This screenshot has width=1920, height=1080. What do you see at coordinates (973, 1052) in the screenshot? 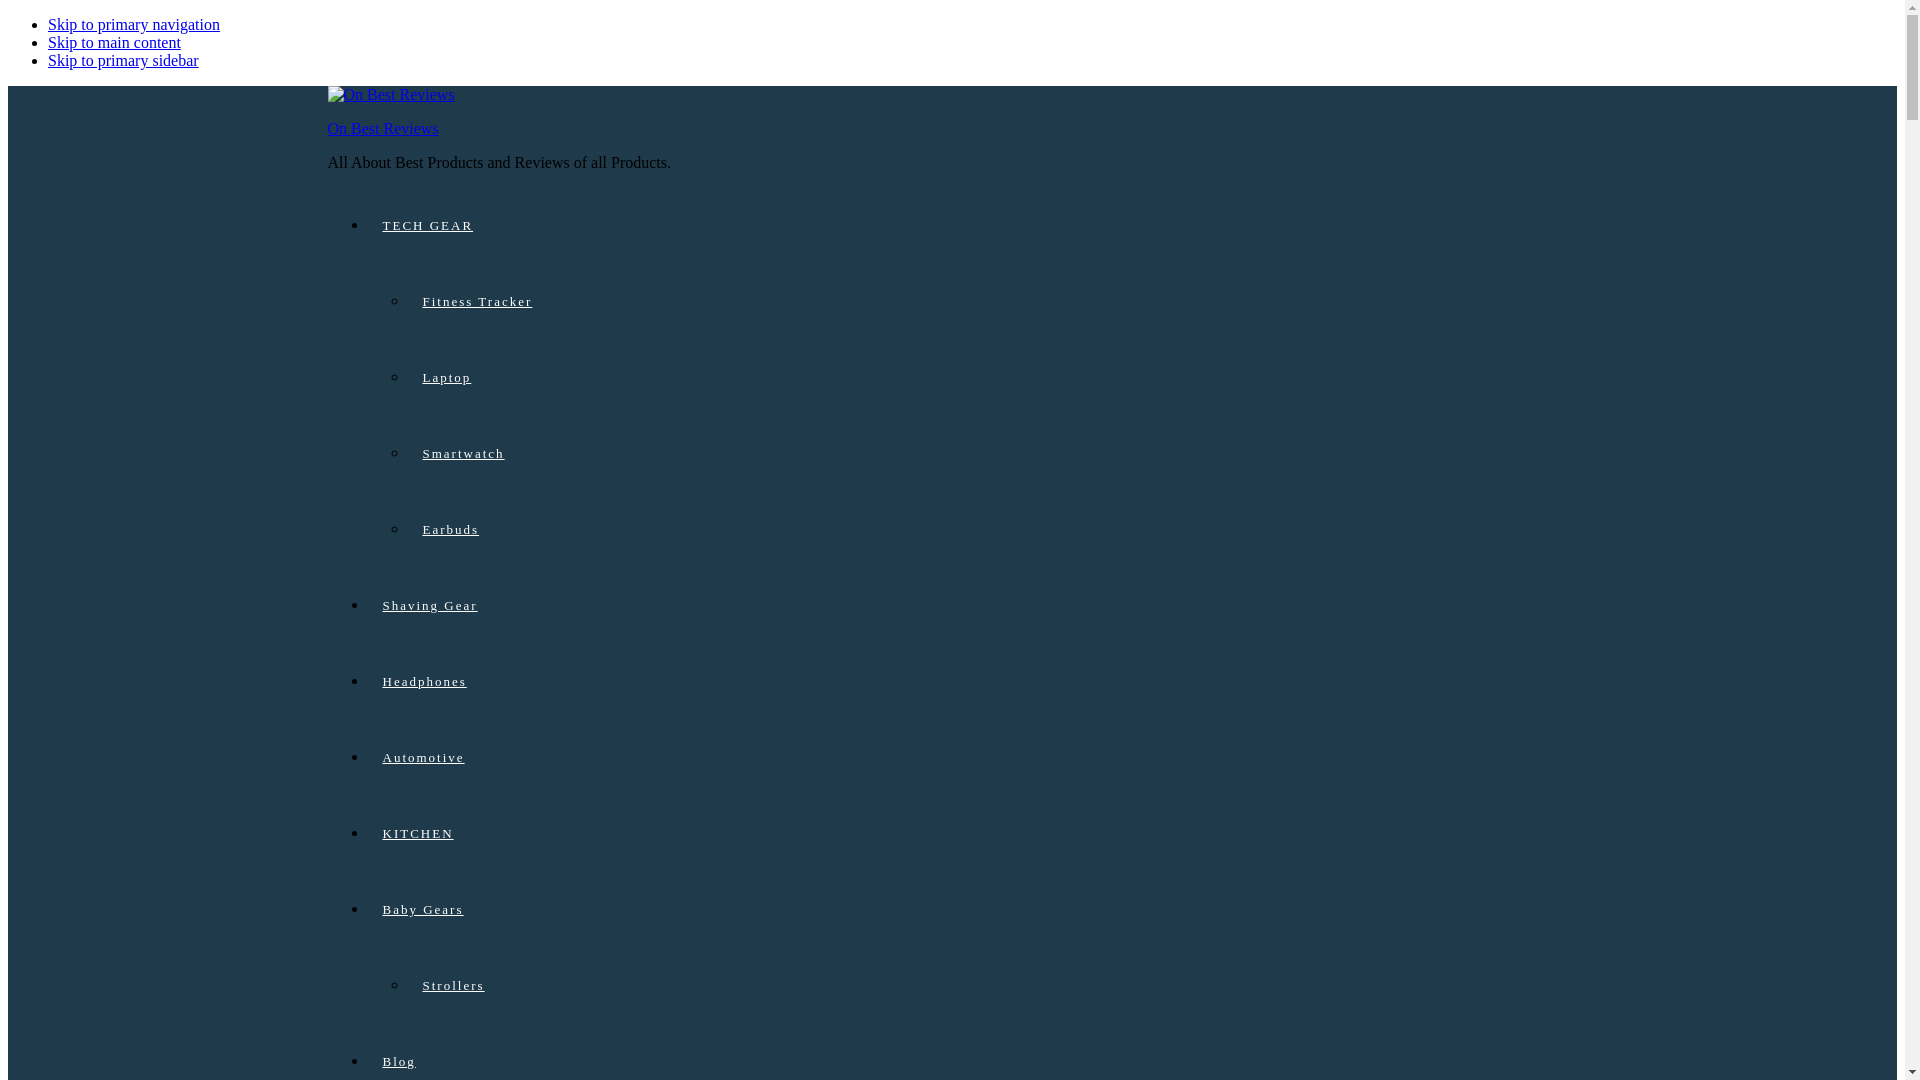
I see `Blog` at bounding box center [973, 1052].